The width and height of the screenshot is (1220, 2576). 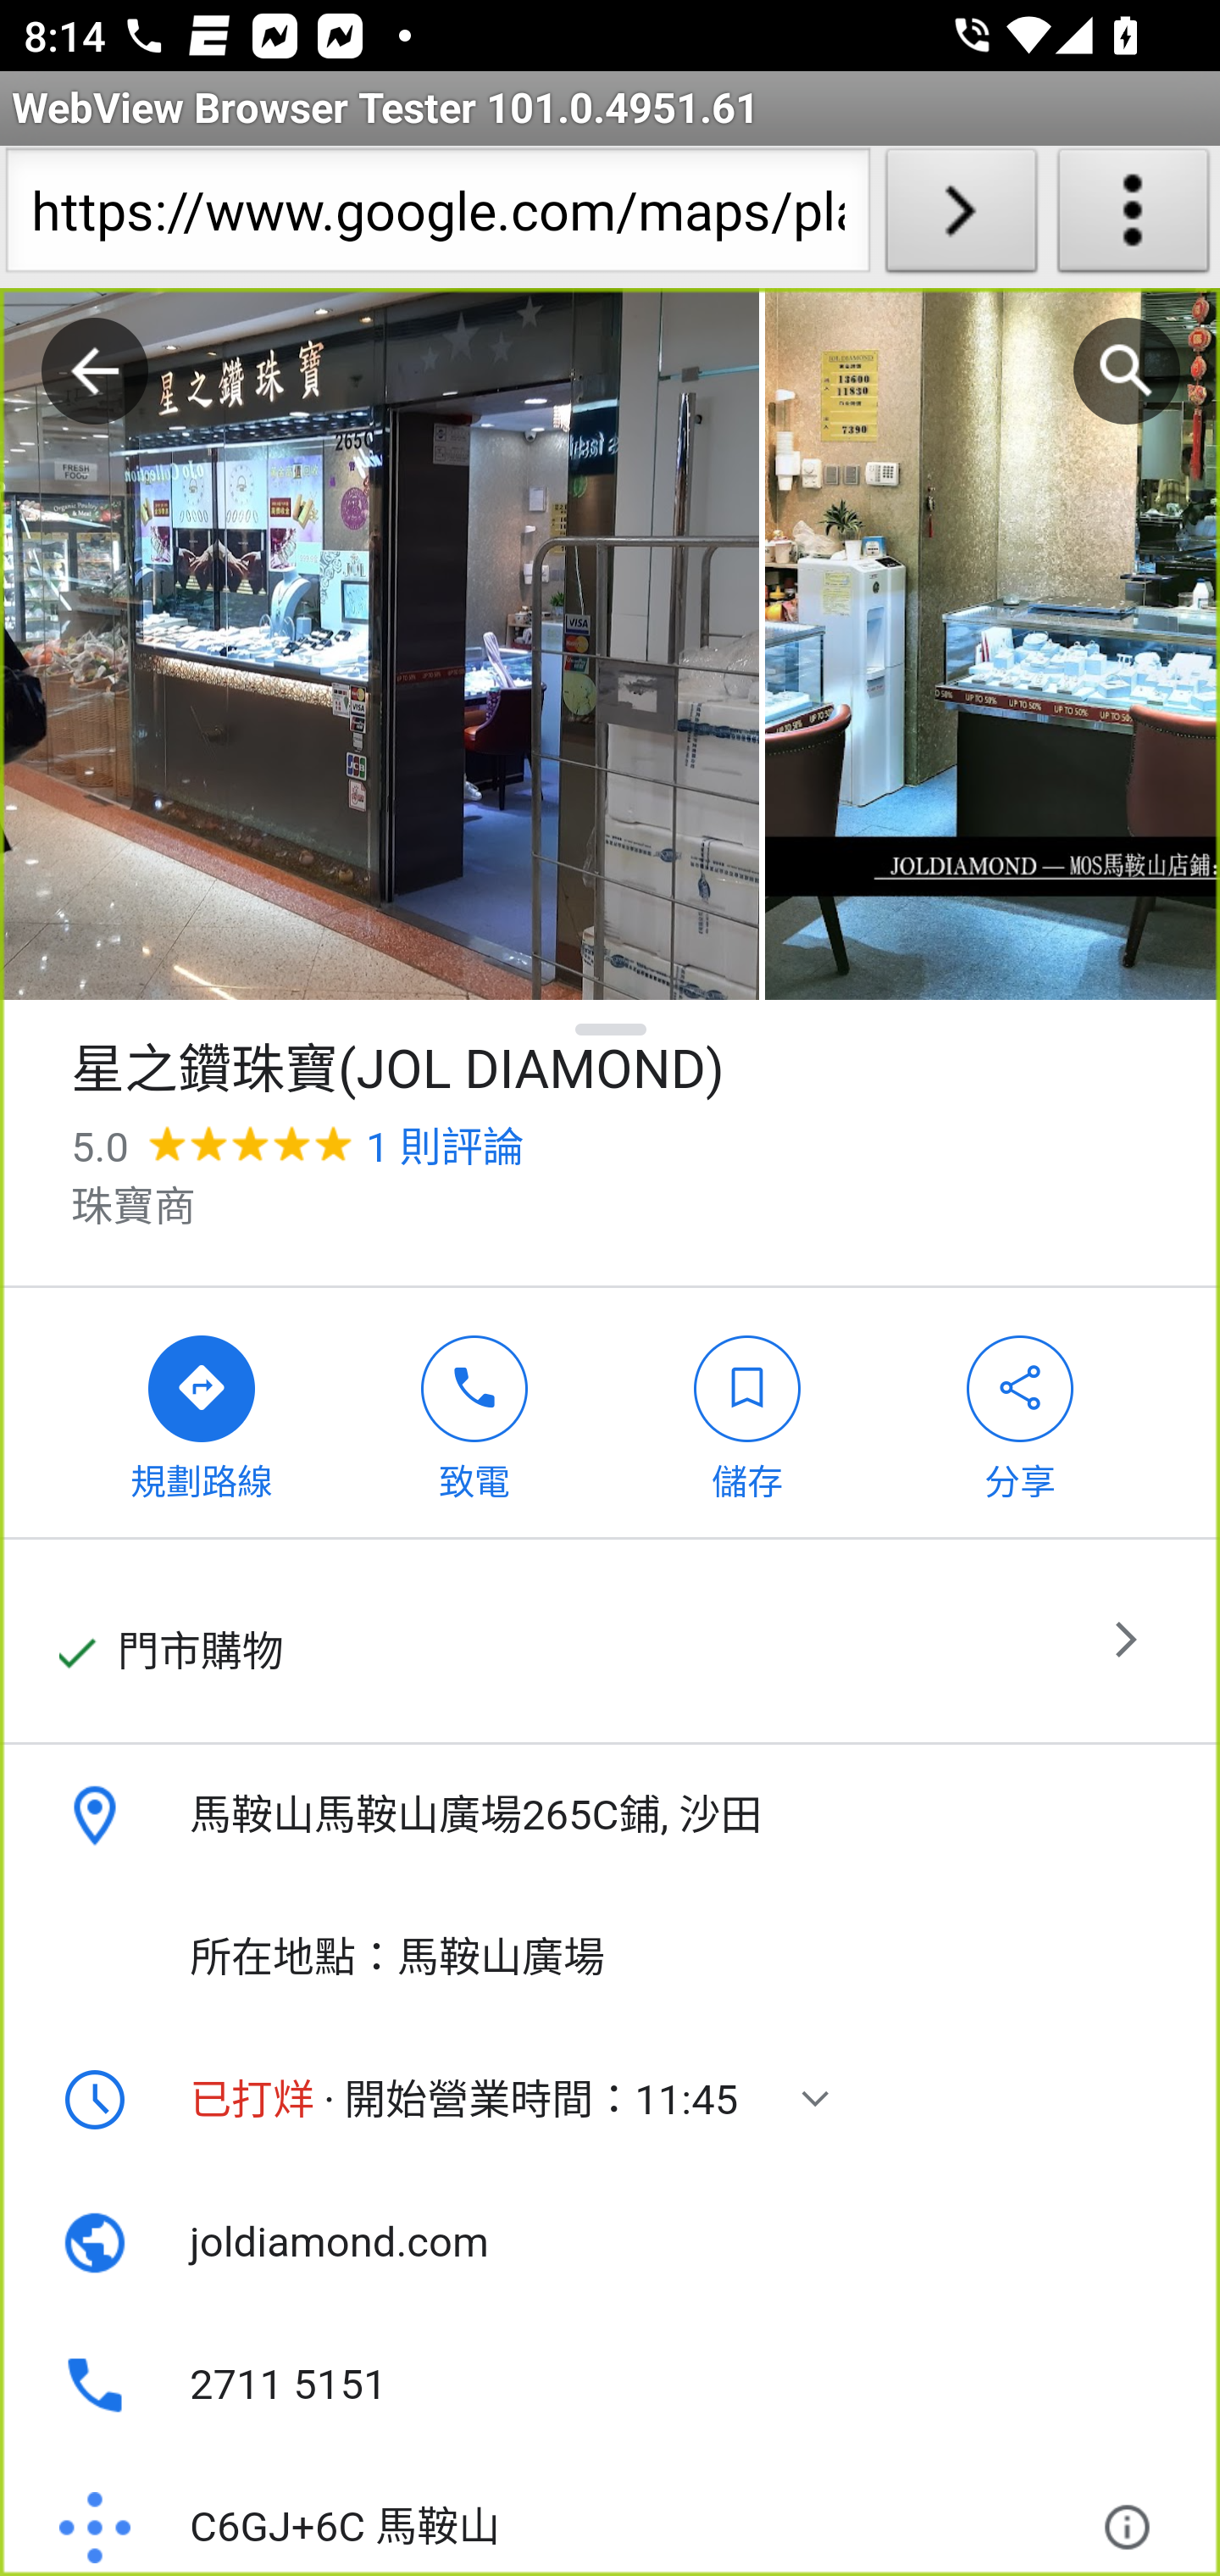 I want to click on 所在地點：馬鞍山廣場, so click(x=610, y=1957).